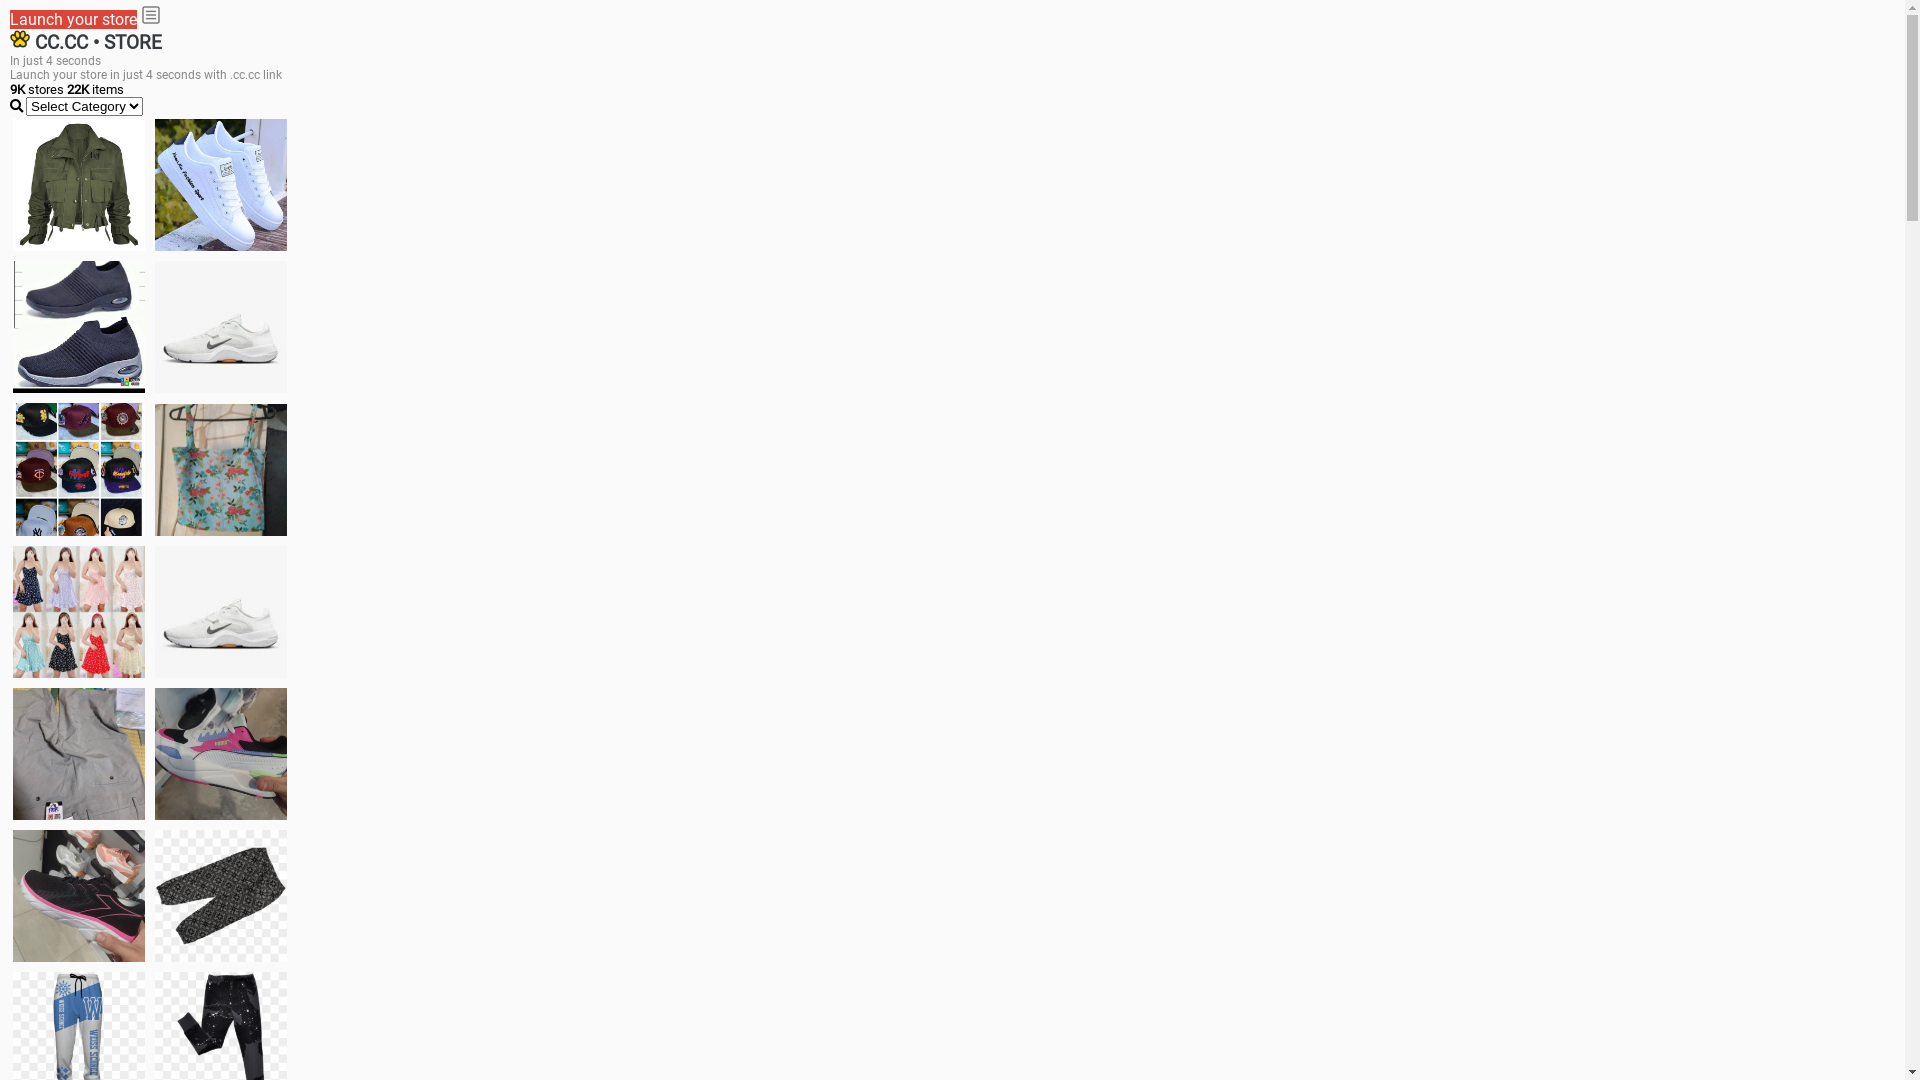 This screenshot has height=1080, width=1920. I want to click on Shoes, so click(221, 612).